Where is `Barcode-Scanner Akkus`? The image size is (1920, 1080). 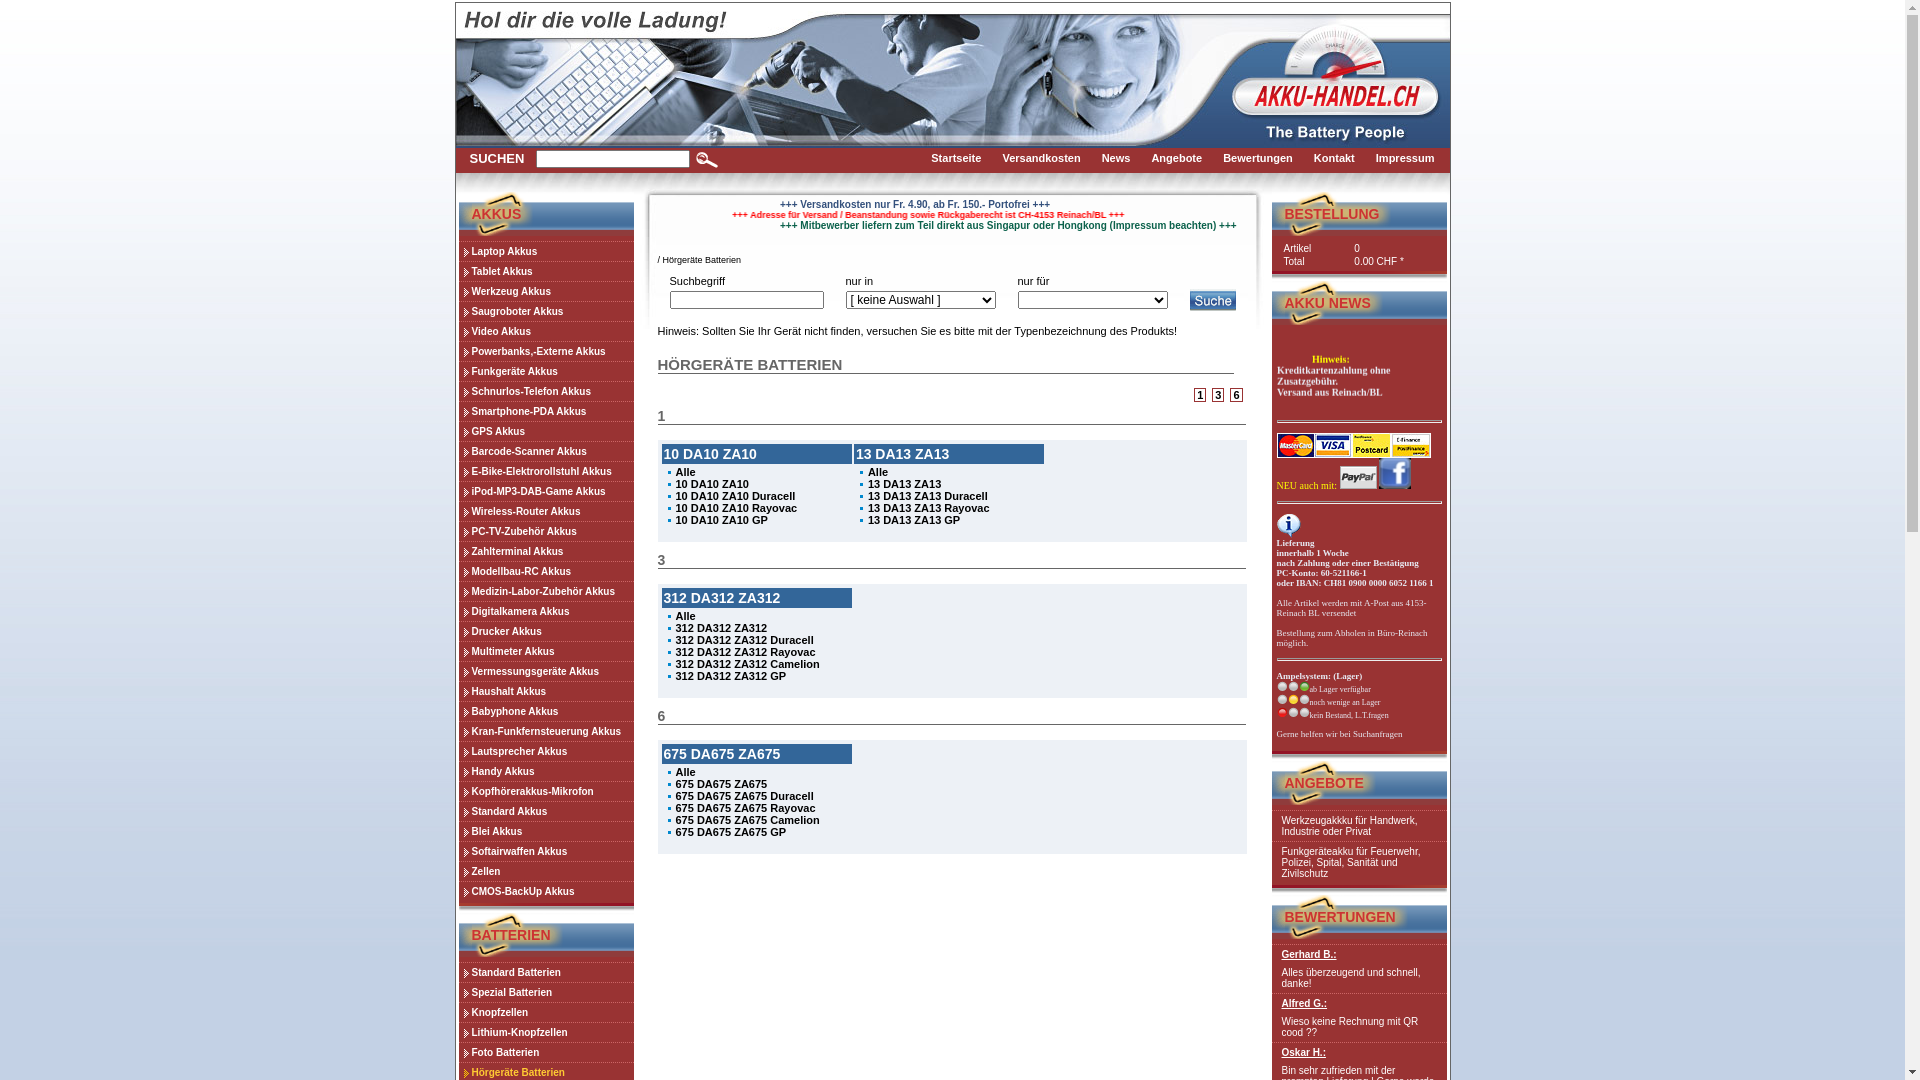 Barcode-Scanner Akkus is located at coordinates (546, 451).